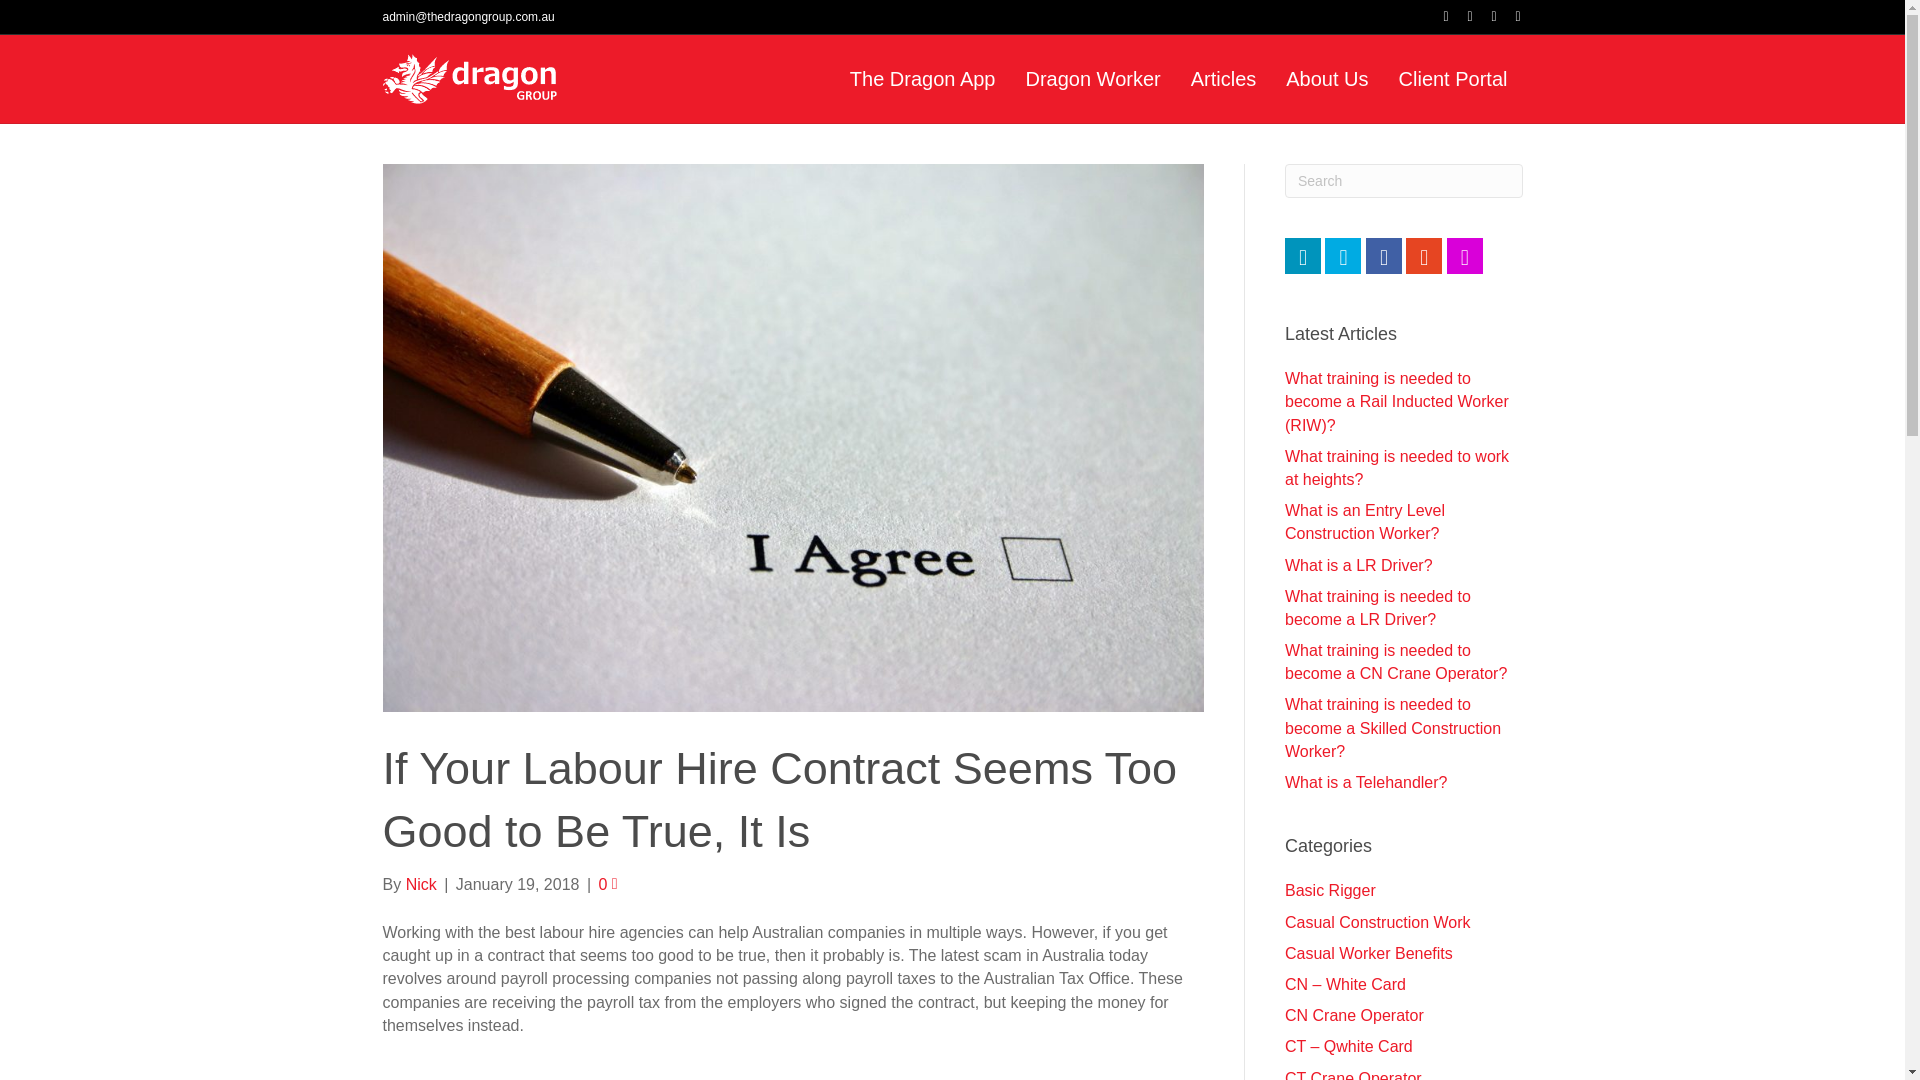 The width and height of the screenshot is (1920, 1080). I want to click on Nick, so click(421, 884).